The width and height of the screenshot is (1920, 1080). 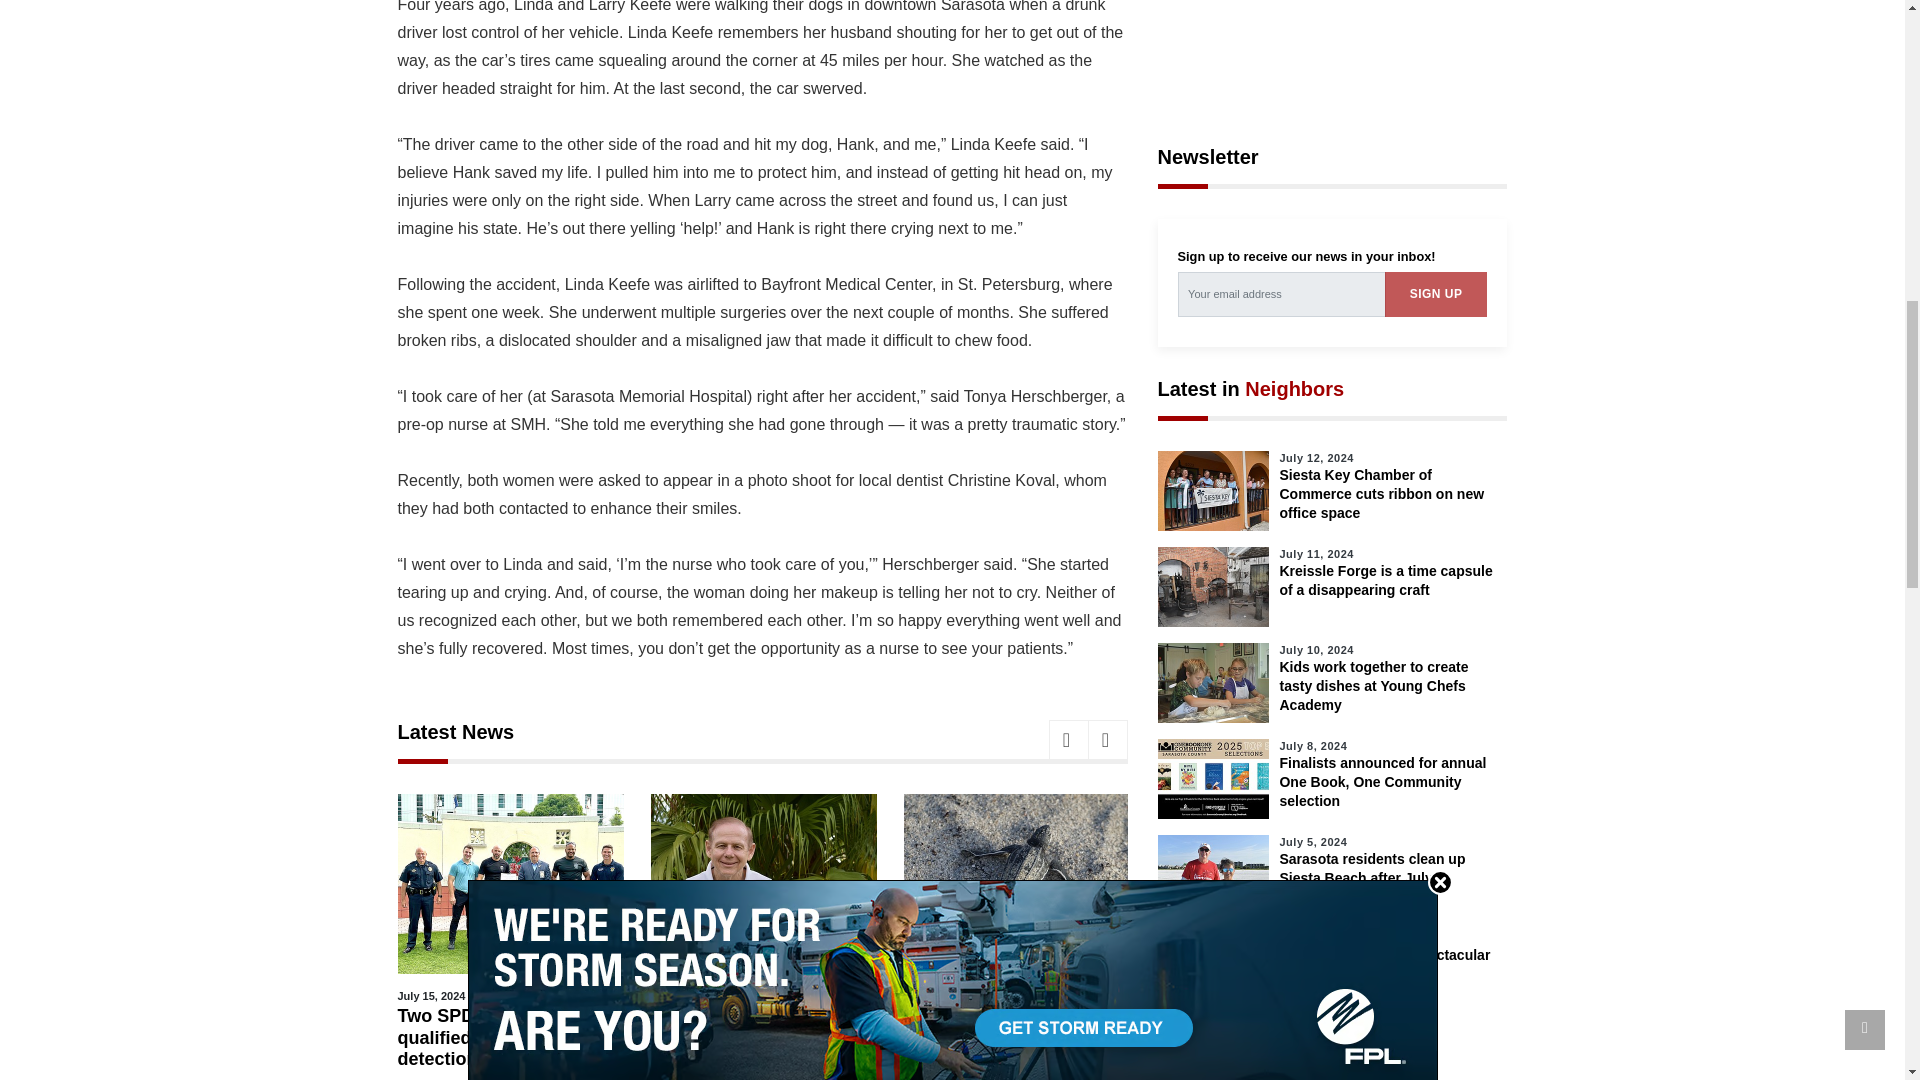 What do you see at coordinates (1332, 1068) in the screenshot?
I see `3rd party ad content` at bounding box center [1332, 1068].